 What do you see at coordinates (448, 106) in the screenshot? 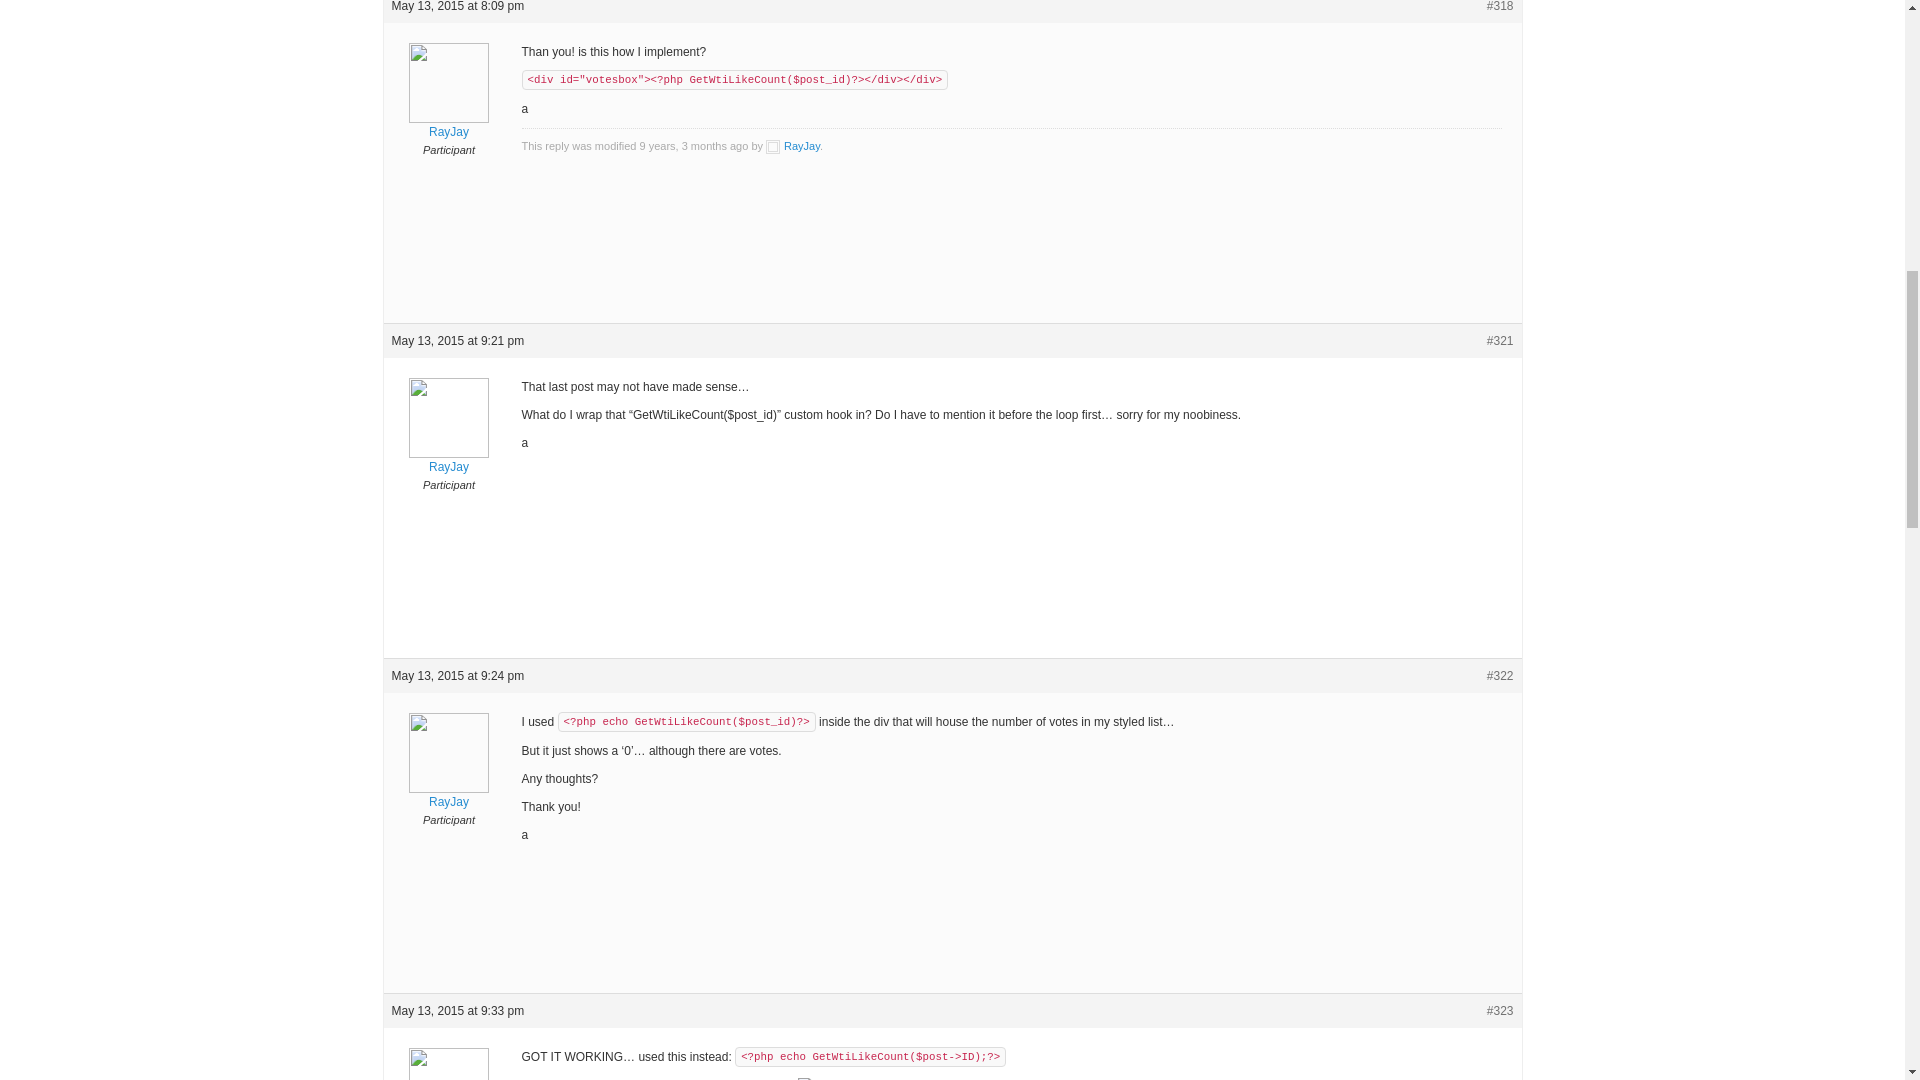
I see `View RayJay's profile` at bounding box center [448, 106].